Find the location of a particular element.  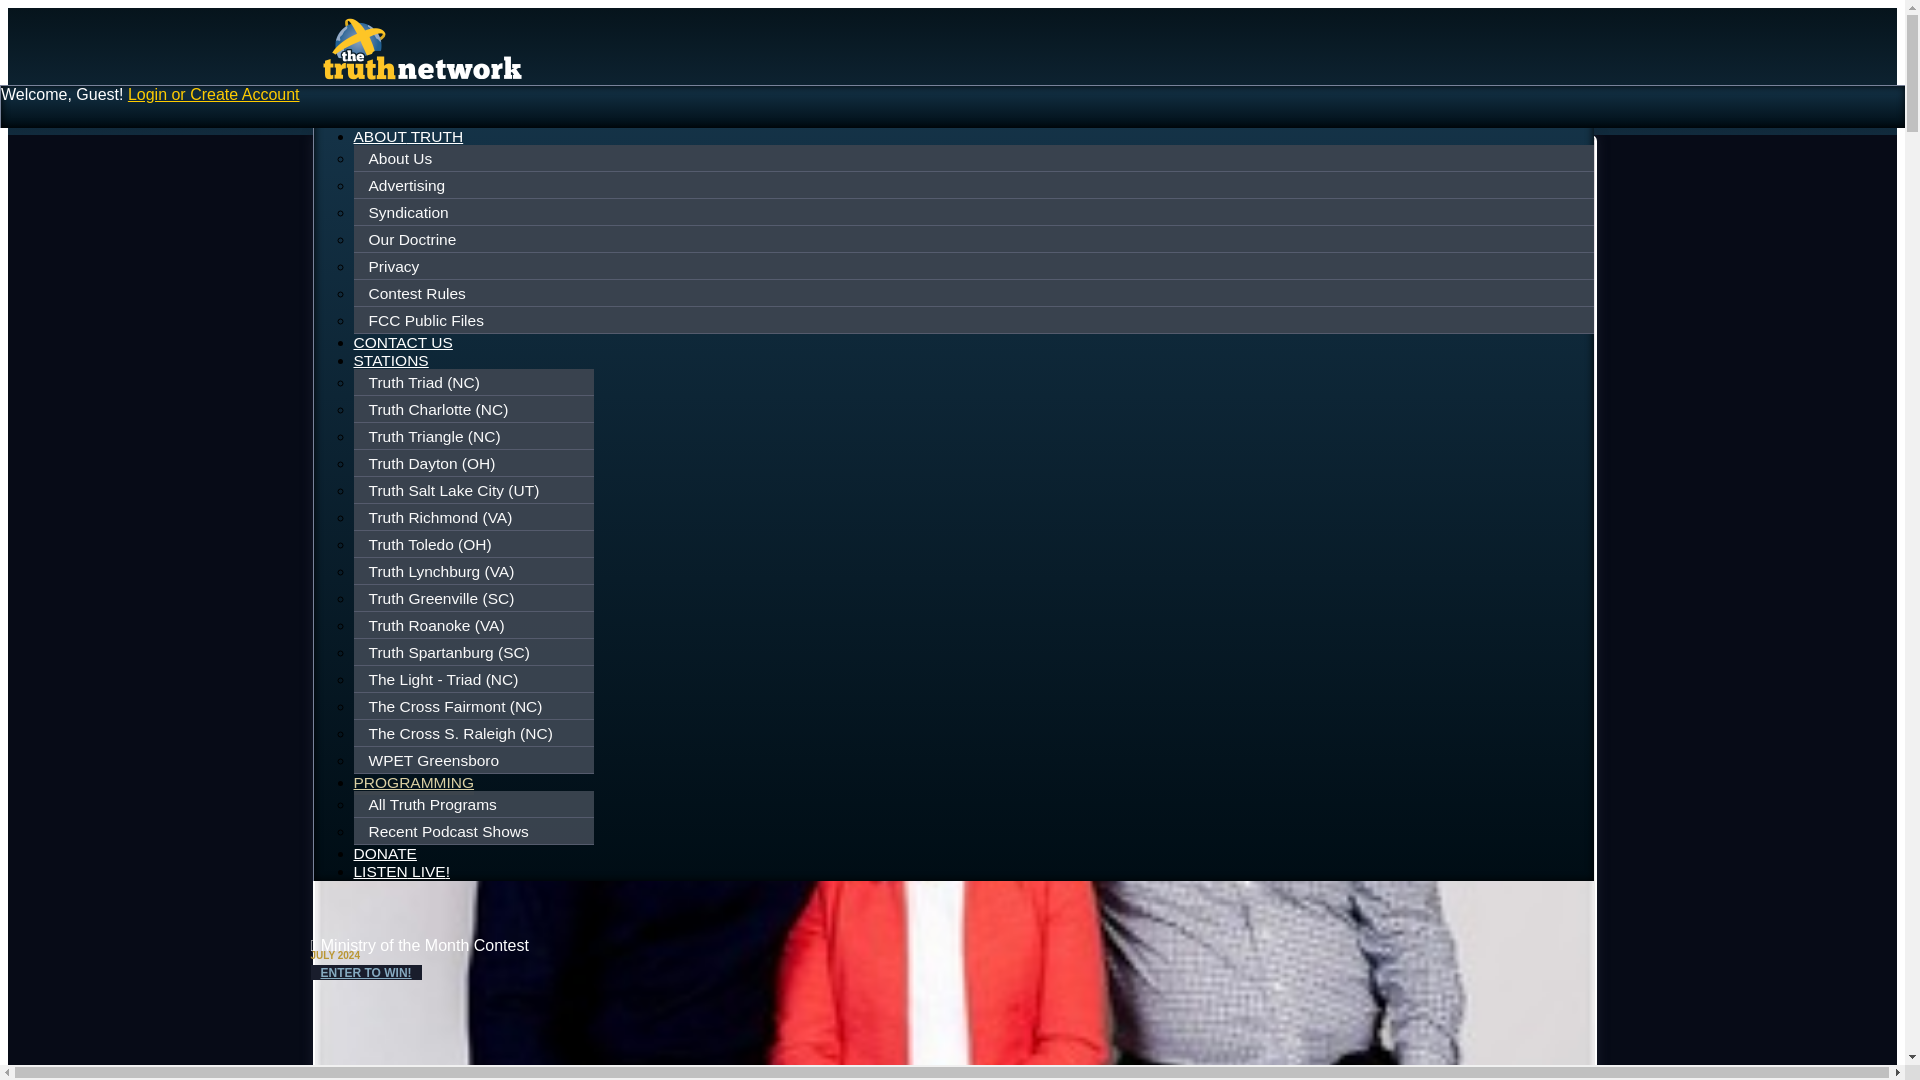

STATIONS is located at coordinates (390, 360).